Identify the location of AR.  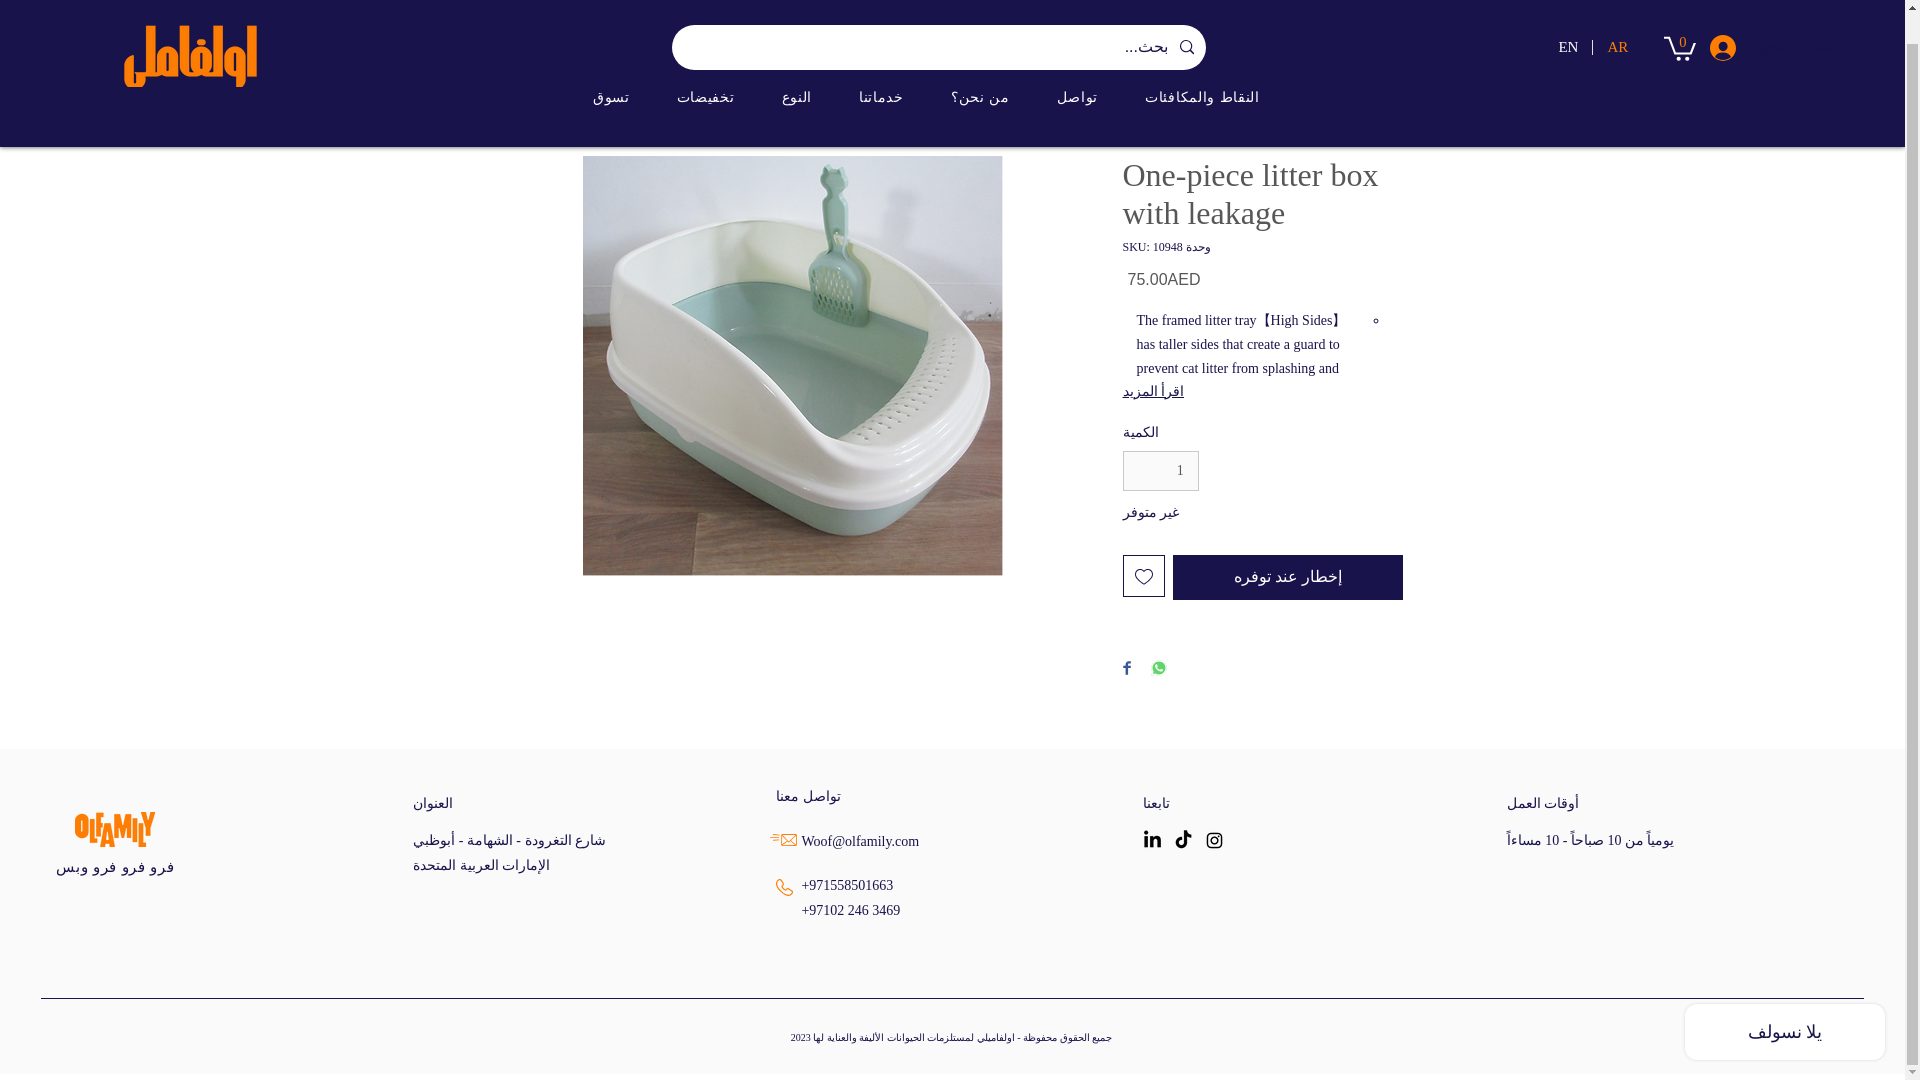
(1616, 16).